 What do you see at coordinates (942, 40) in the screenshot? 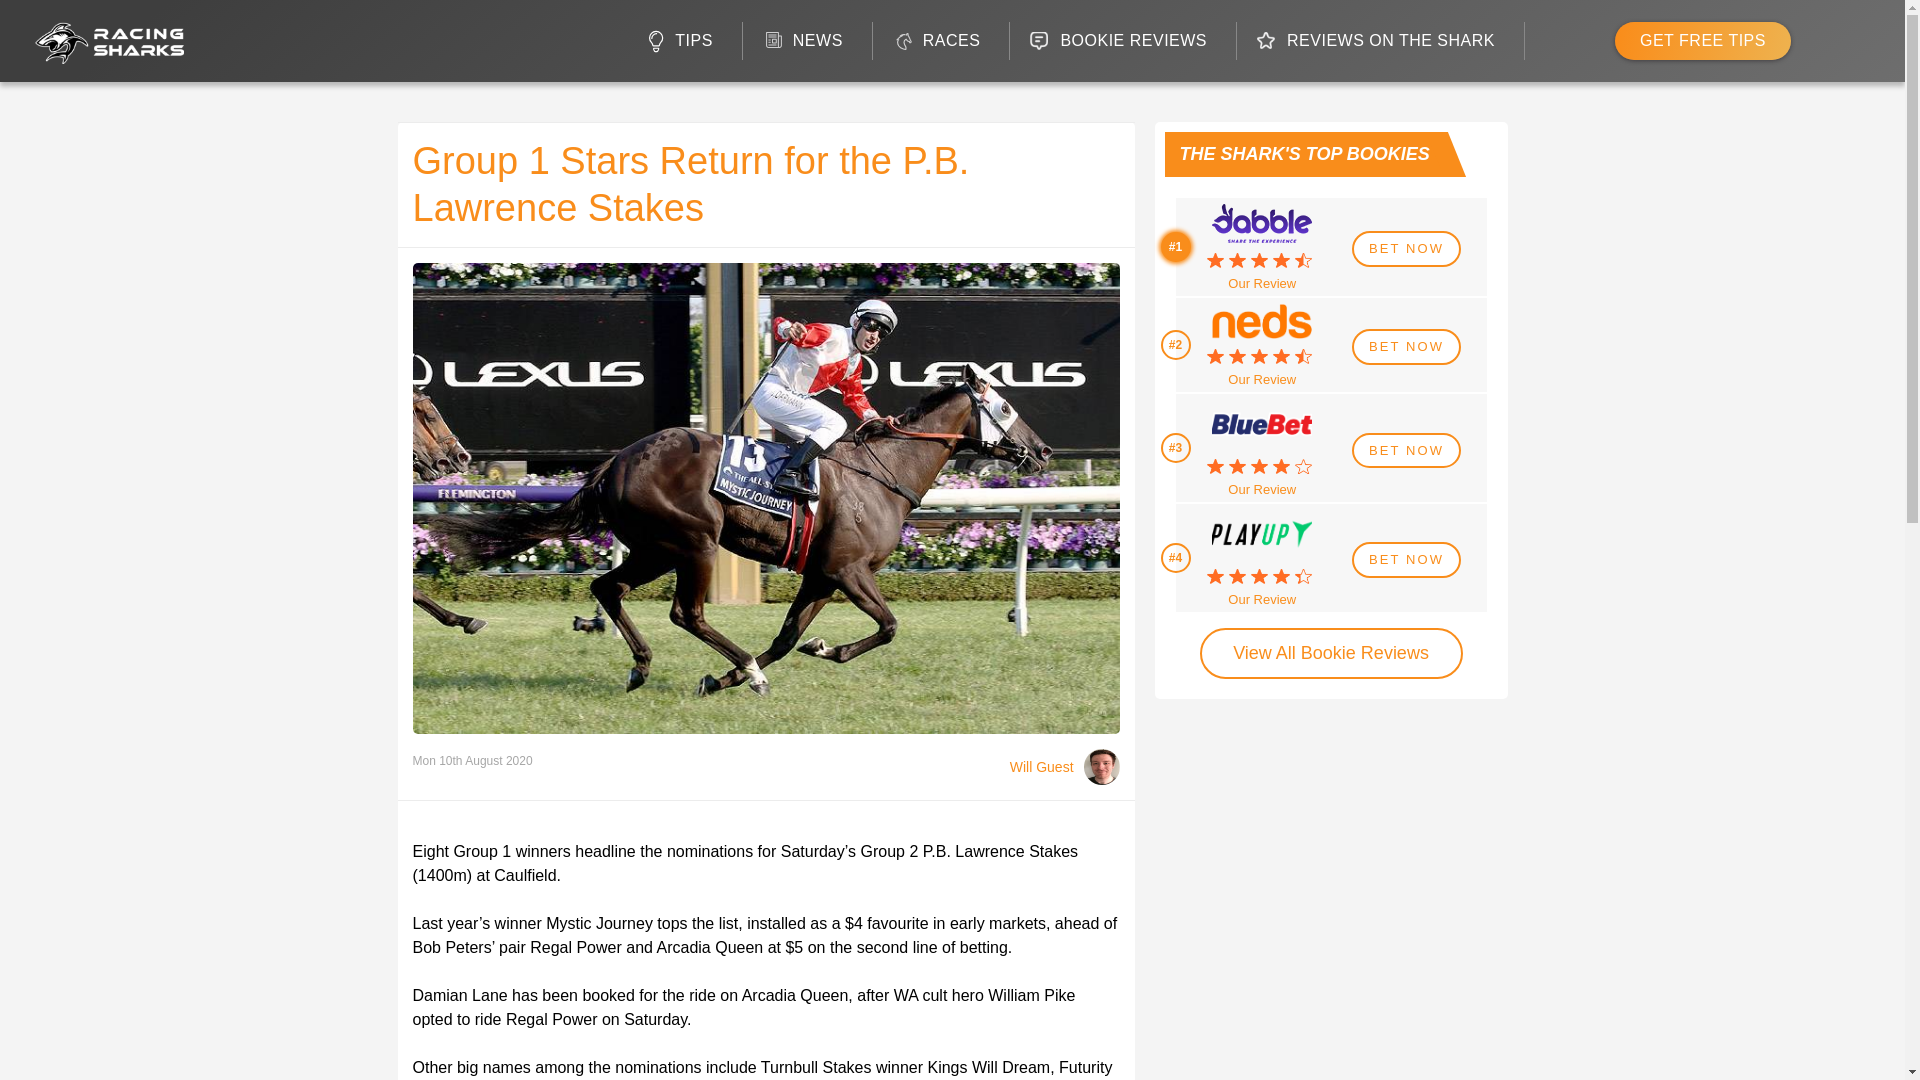
I see `Races` at bounding box center [942, 40].